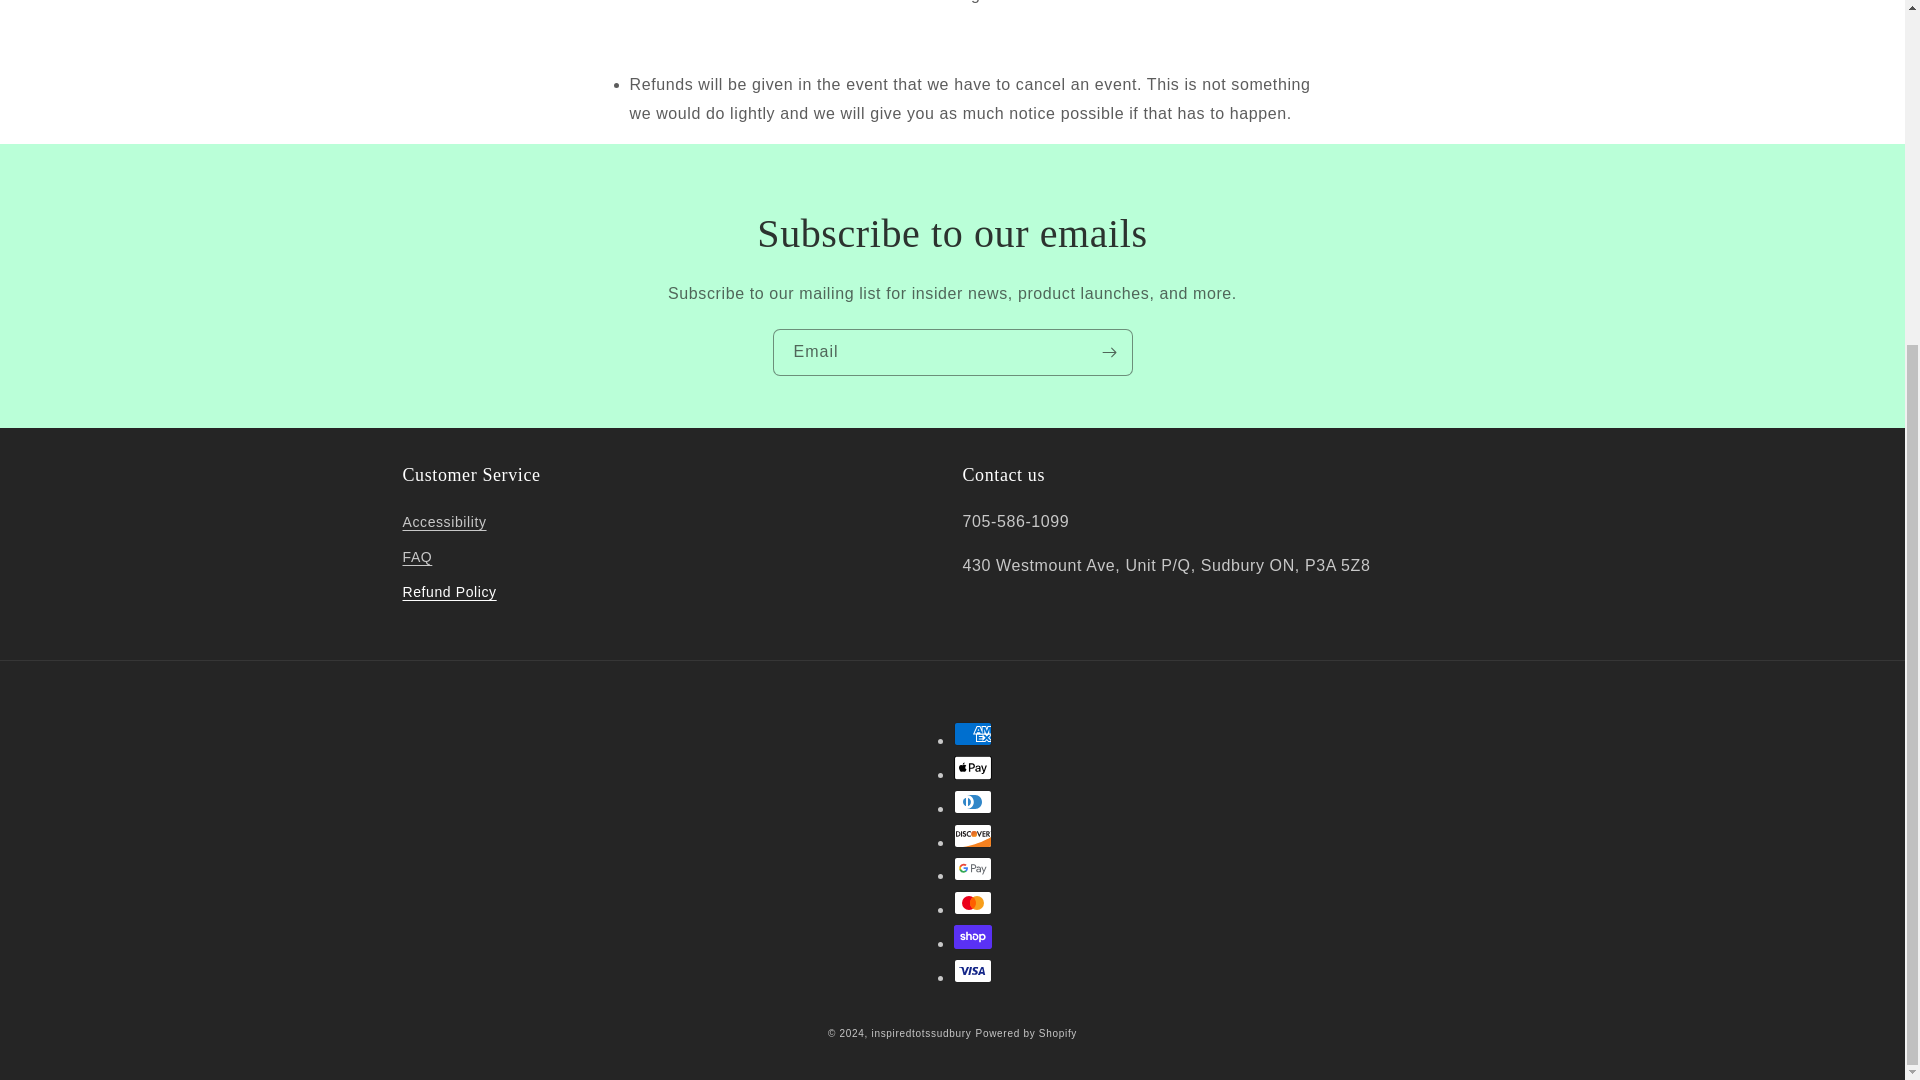 The height and width of the screenshot is (1080, 1920). Describe the element at coordinates (973, 802) in the screenshot. I see `Diners Club` at that location.